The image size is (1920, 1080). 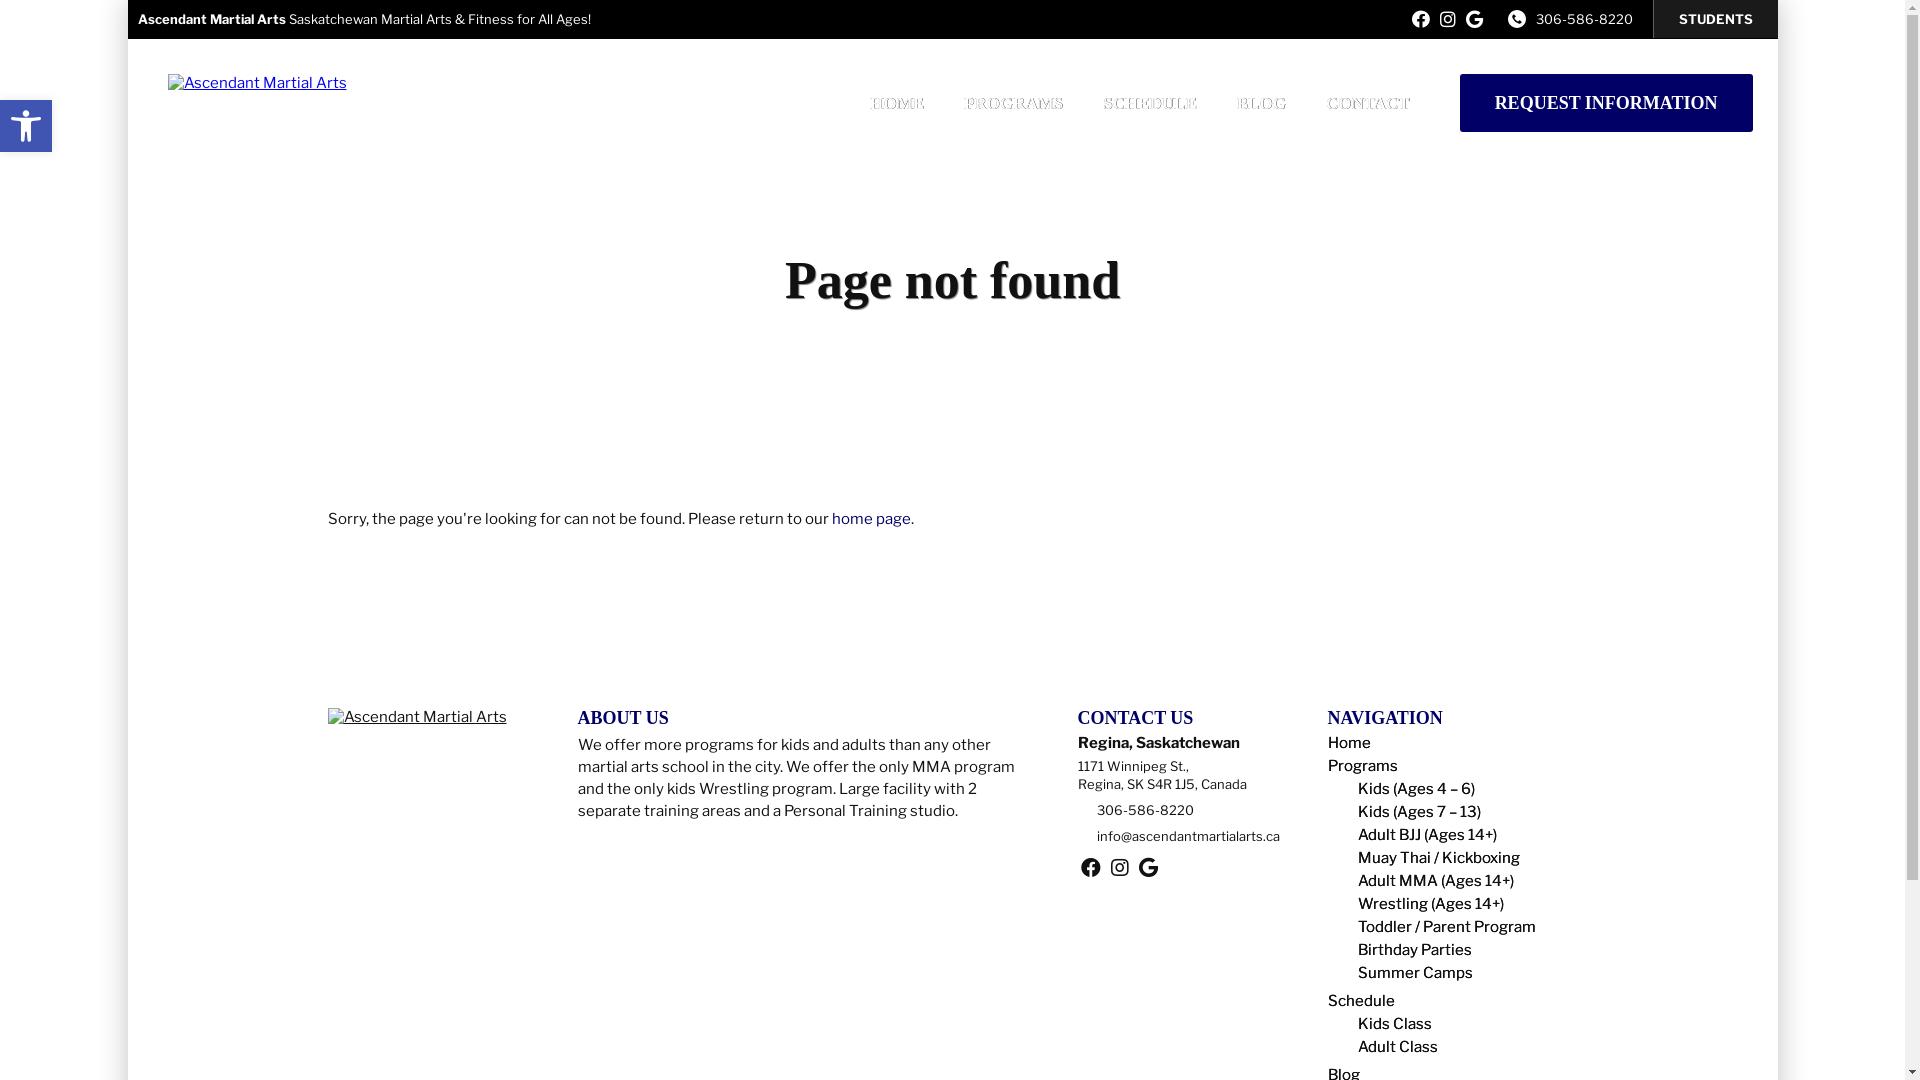 I want to click on BLOG, so click(x=1262, y=102).